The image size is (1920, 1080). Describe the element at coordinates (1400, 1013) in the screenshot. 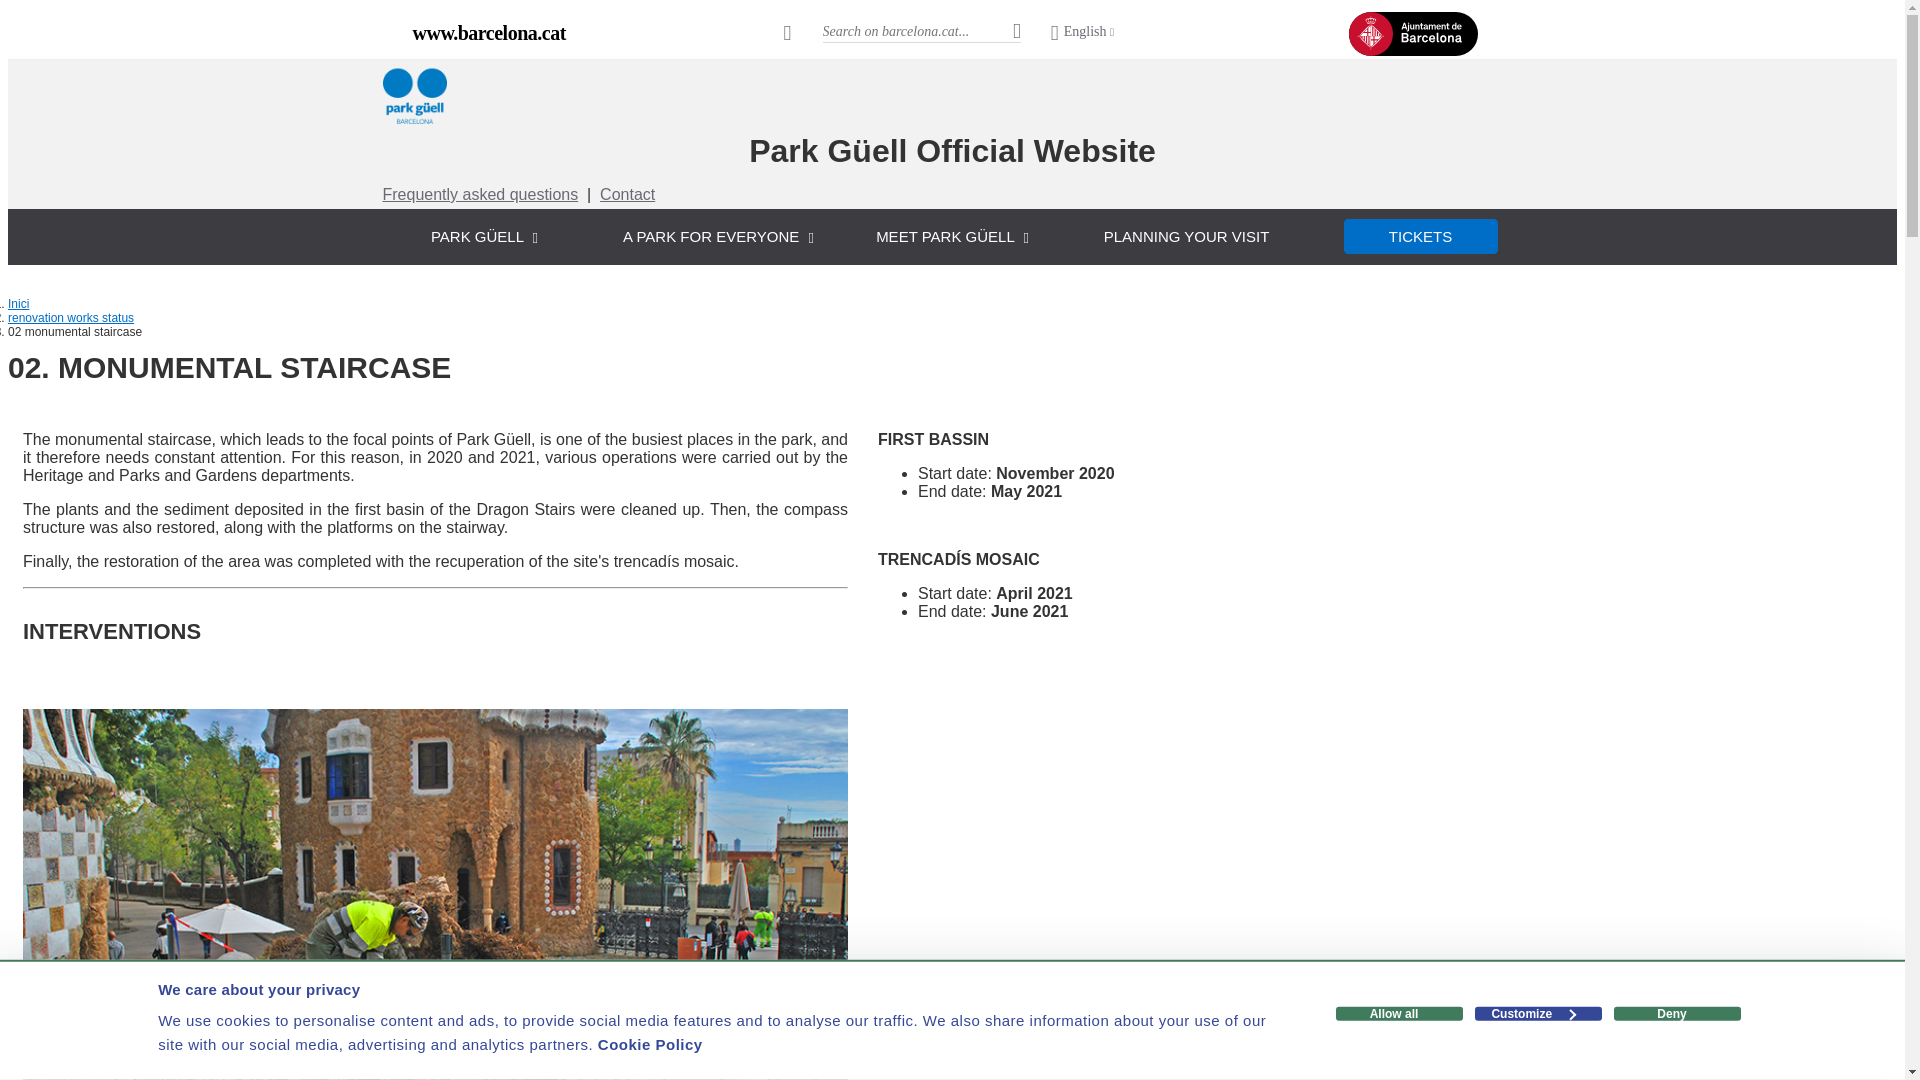

I see `Allow all` at that location.